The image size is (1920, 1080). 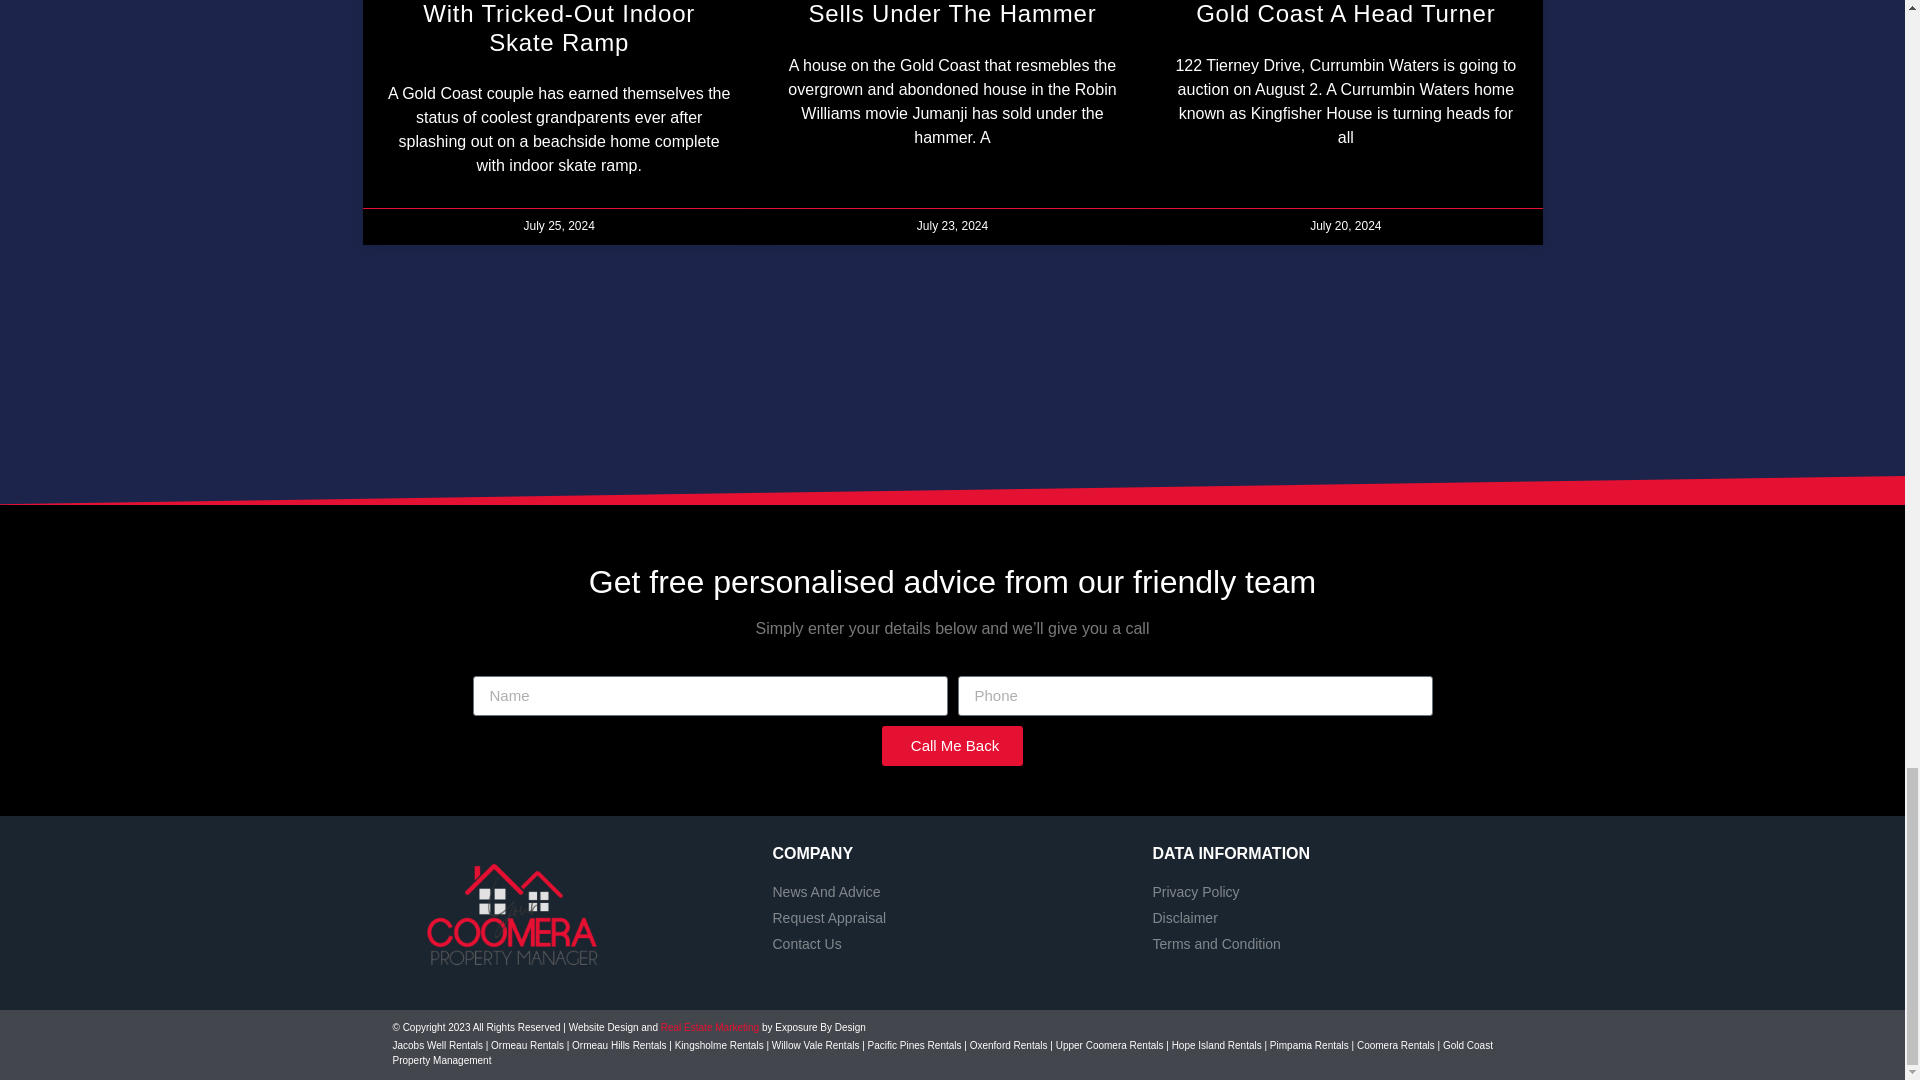 I want to click on Real Estate Marketing, so click(x=709, y=1026).